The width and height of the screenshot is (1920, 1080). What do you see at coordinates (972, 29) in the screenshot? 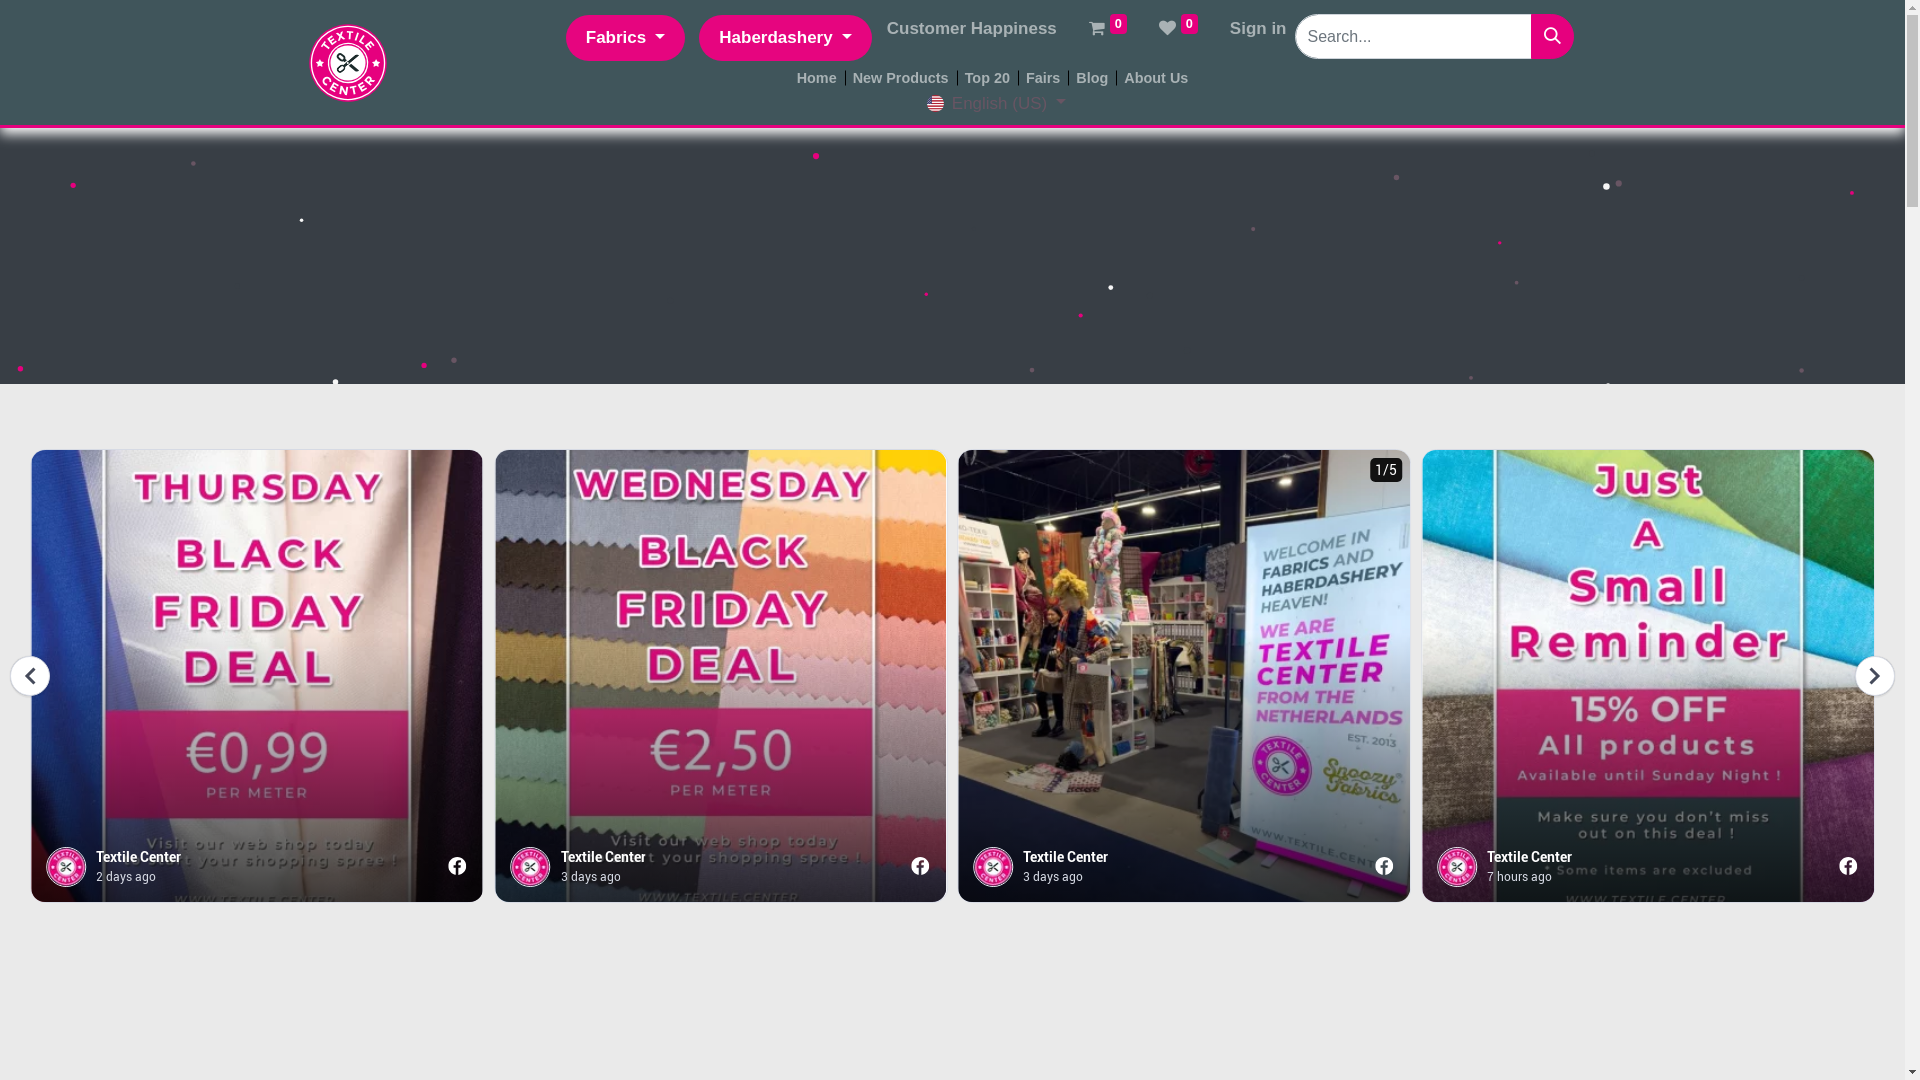
I see `Customer Happiness` at bounding box center [972, 29].